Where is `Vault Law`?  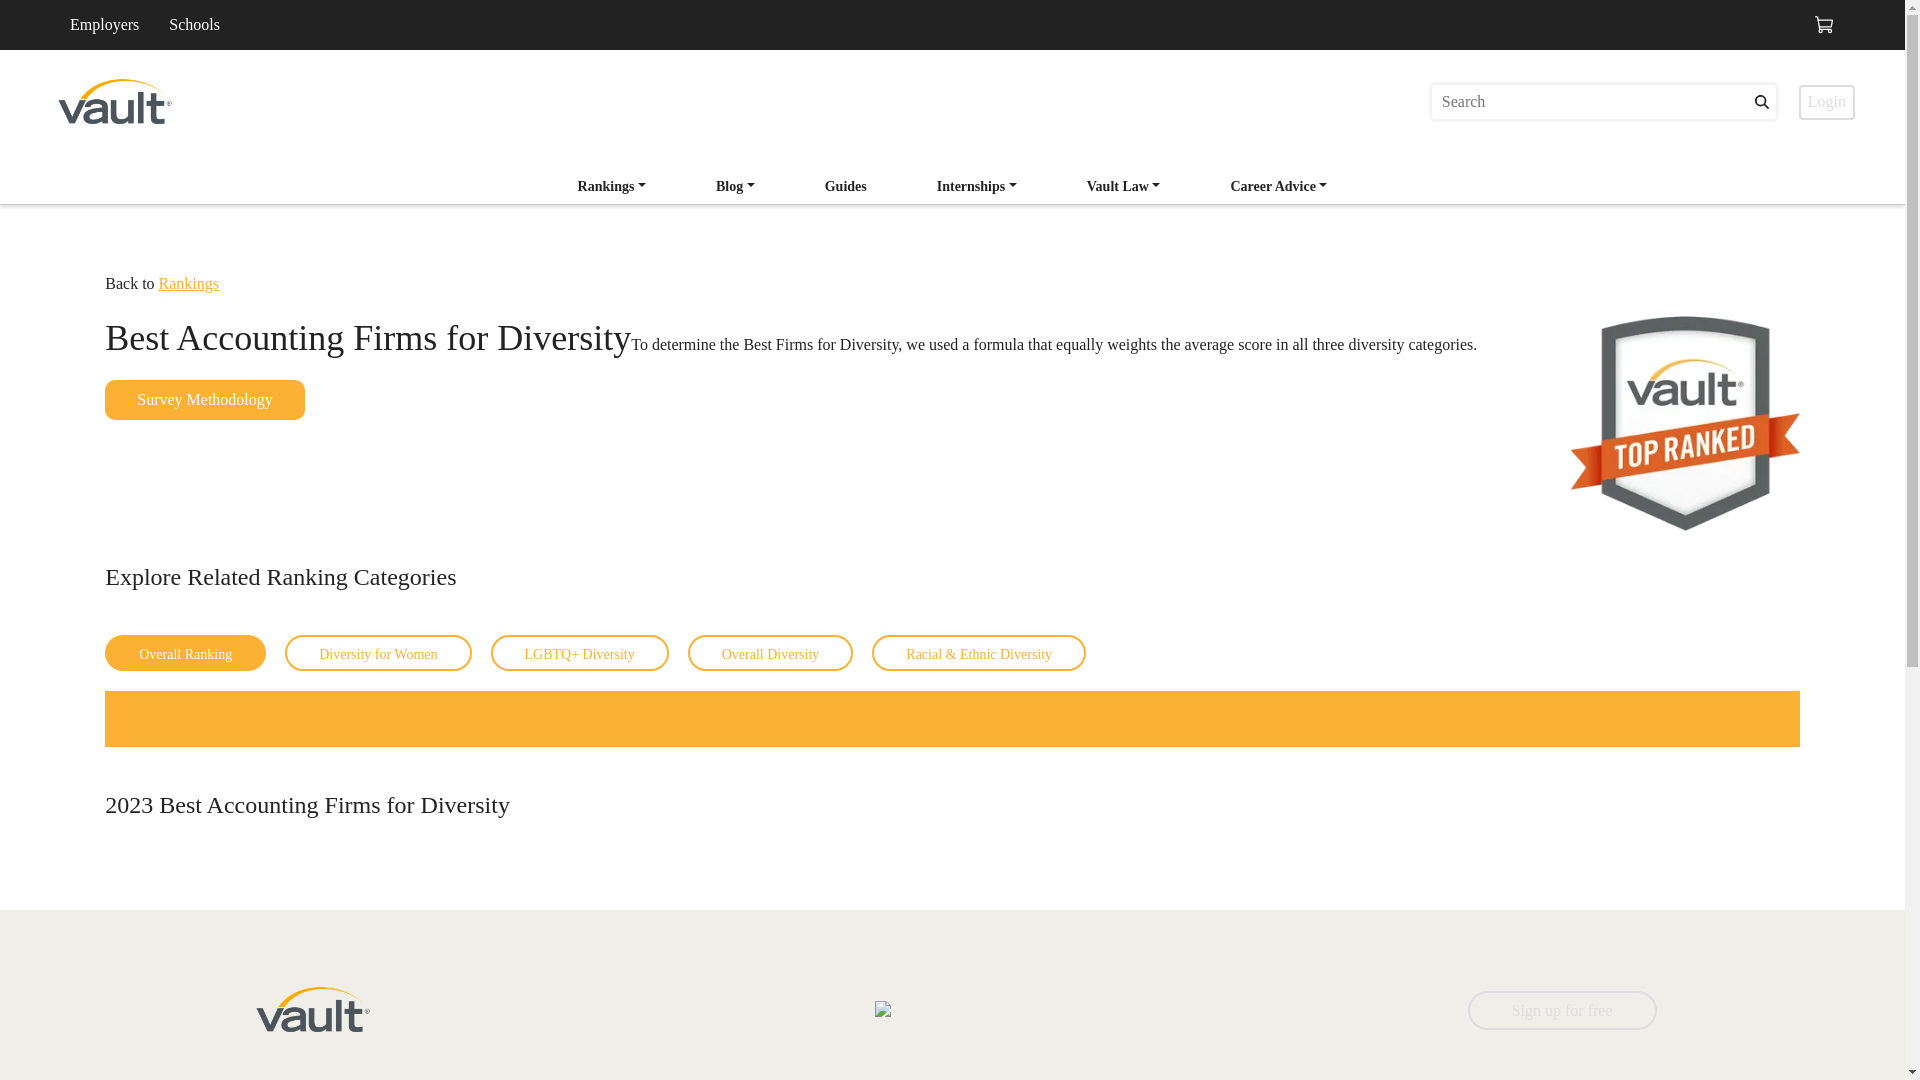
Vault Law is located at coordinates (1562, 1010).